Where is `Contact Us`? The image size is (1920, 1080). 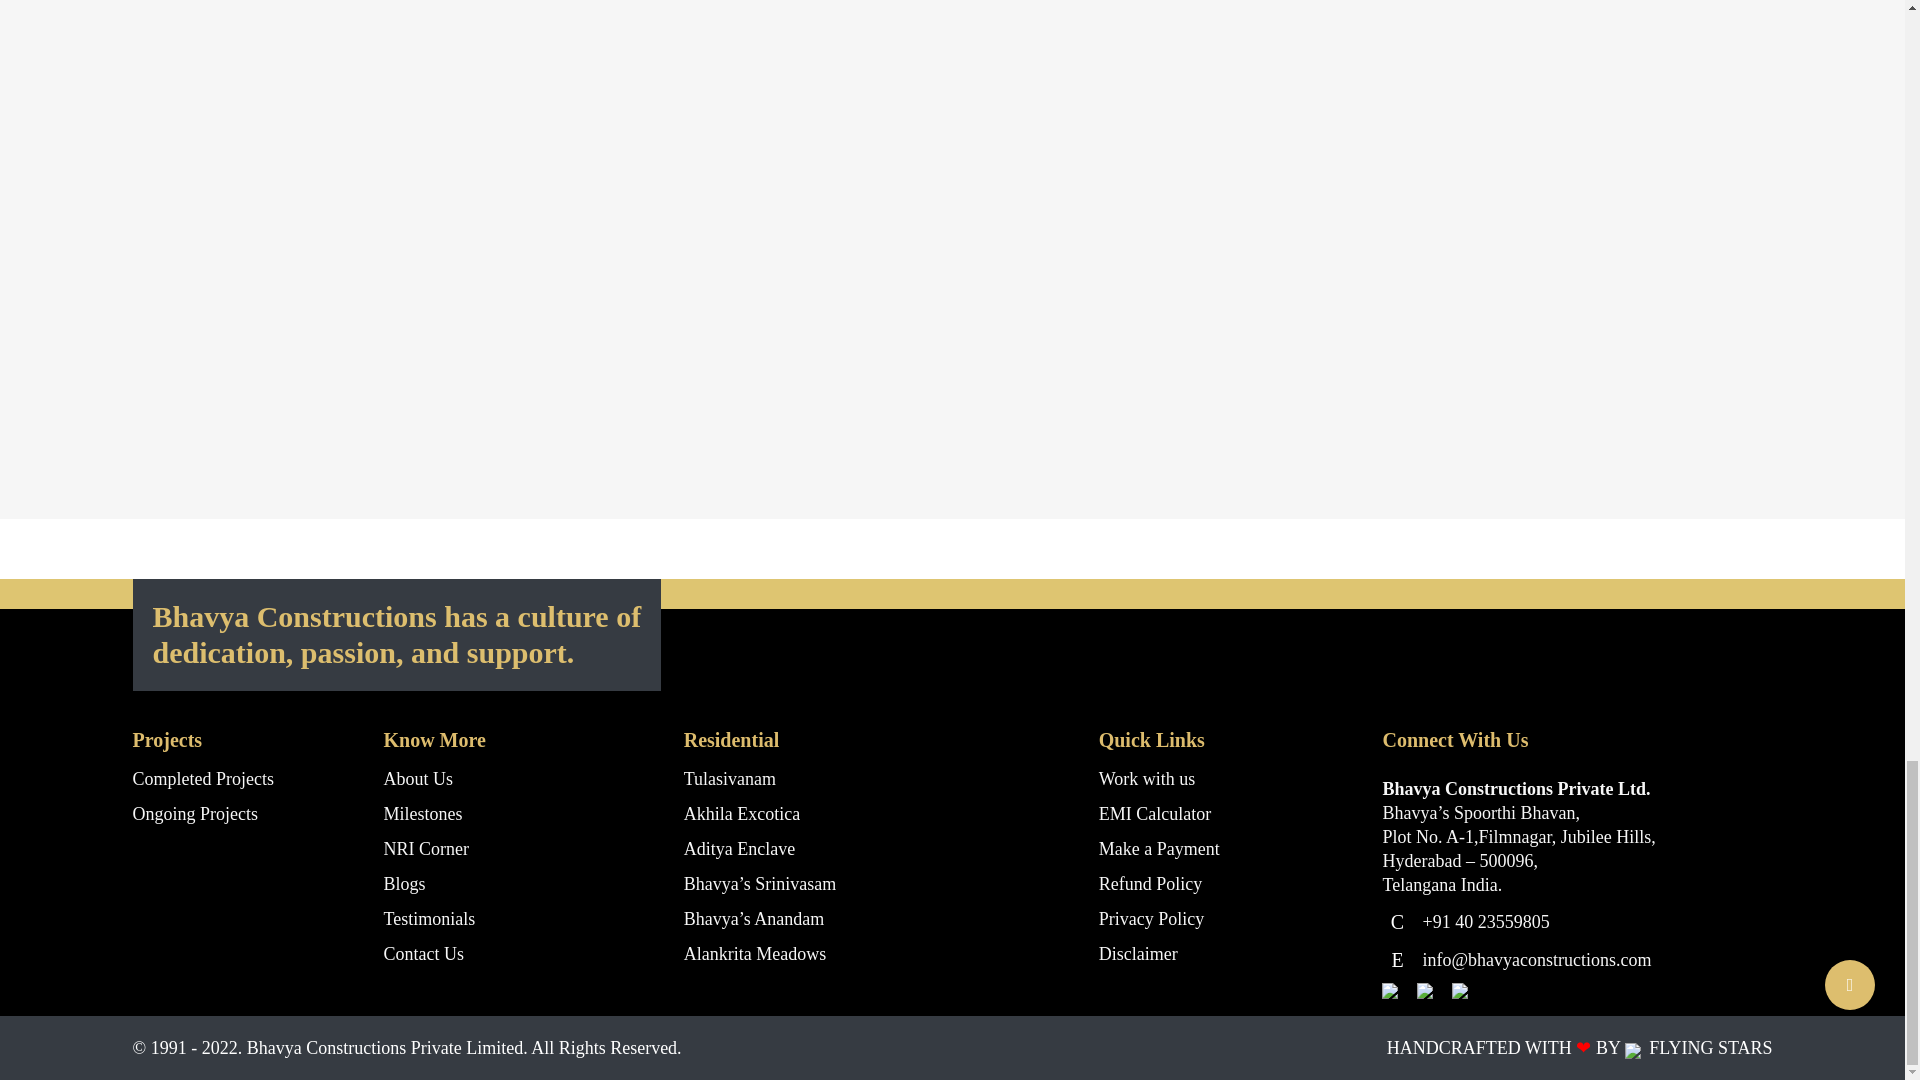 Contact Us is located at coordinates (424, 954).